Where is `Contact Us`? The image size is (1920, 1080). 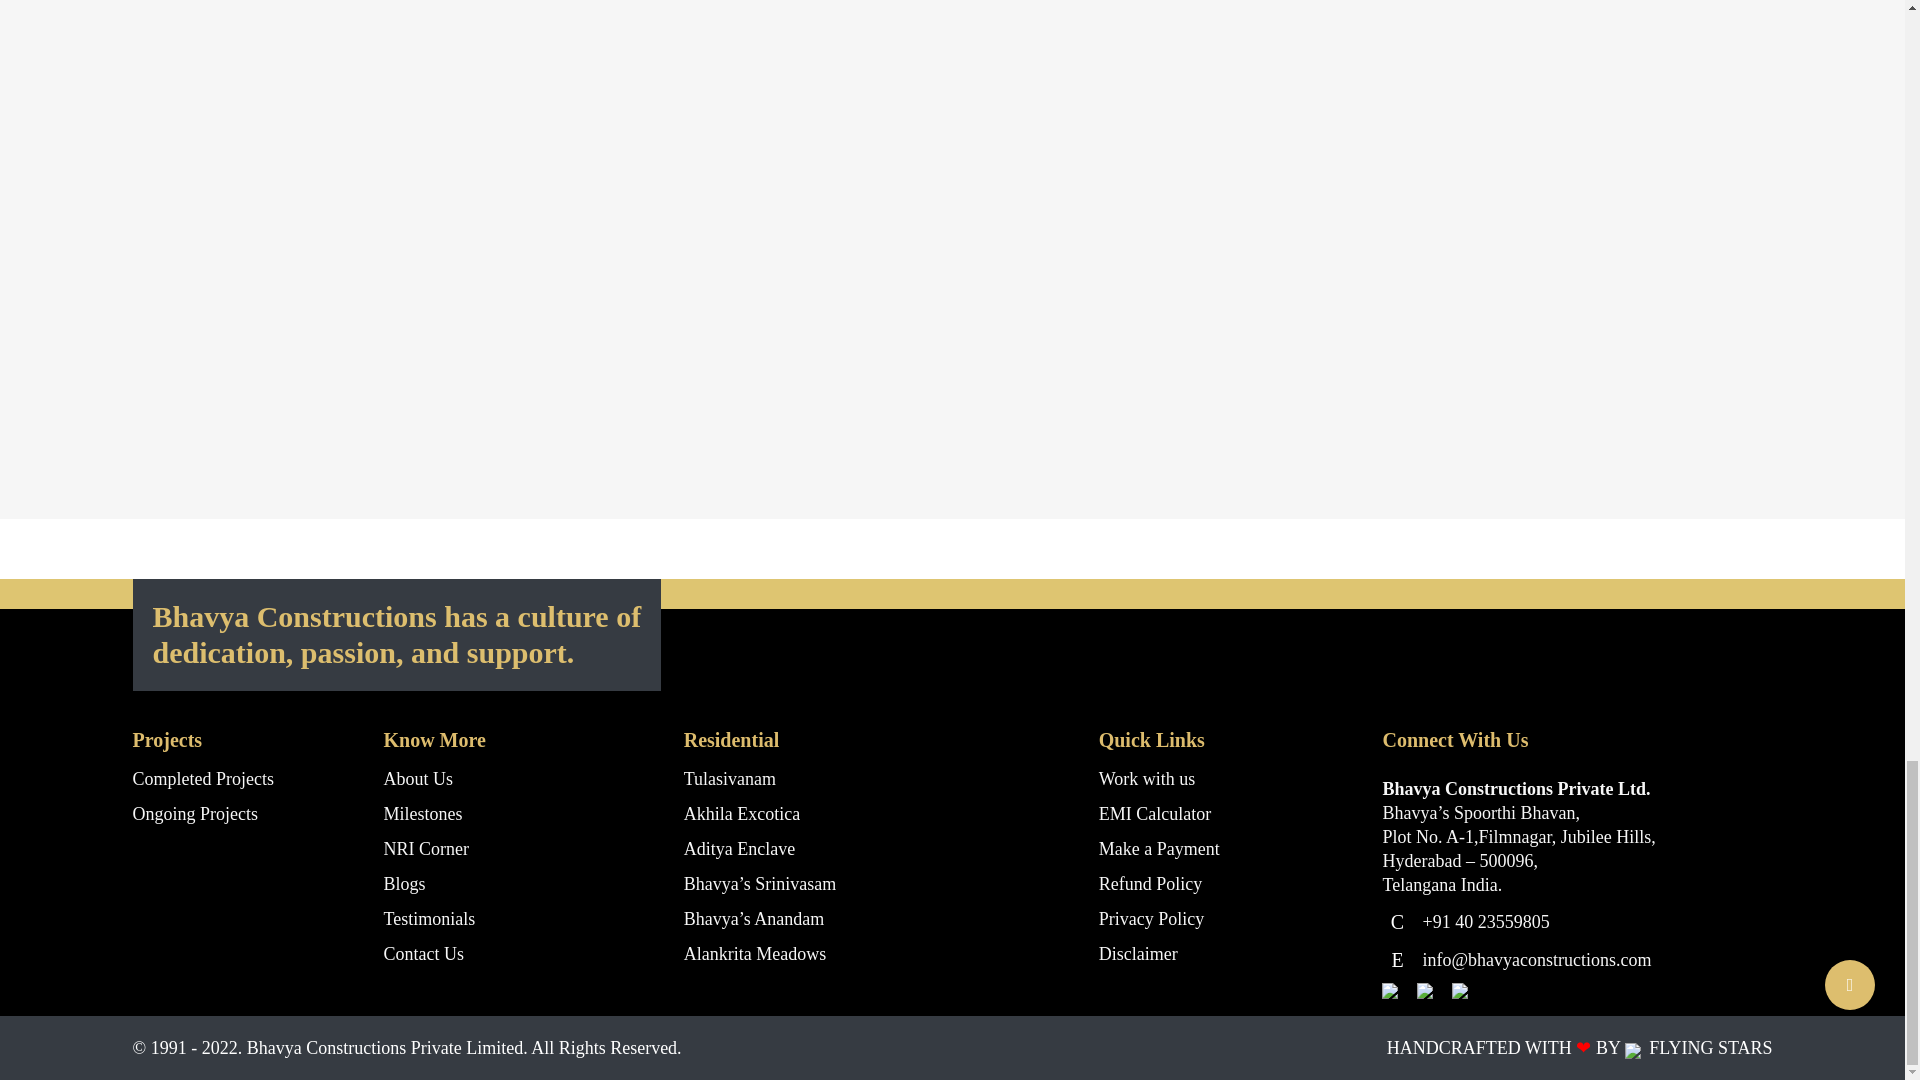 Contact Us is located at coordinates (424, 954).